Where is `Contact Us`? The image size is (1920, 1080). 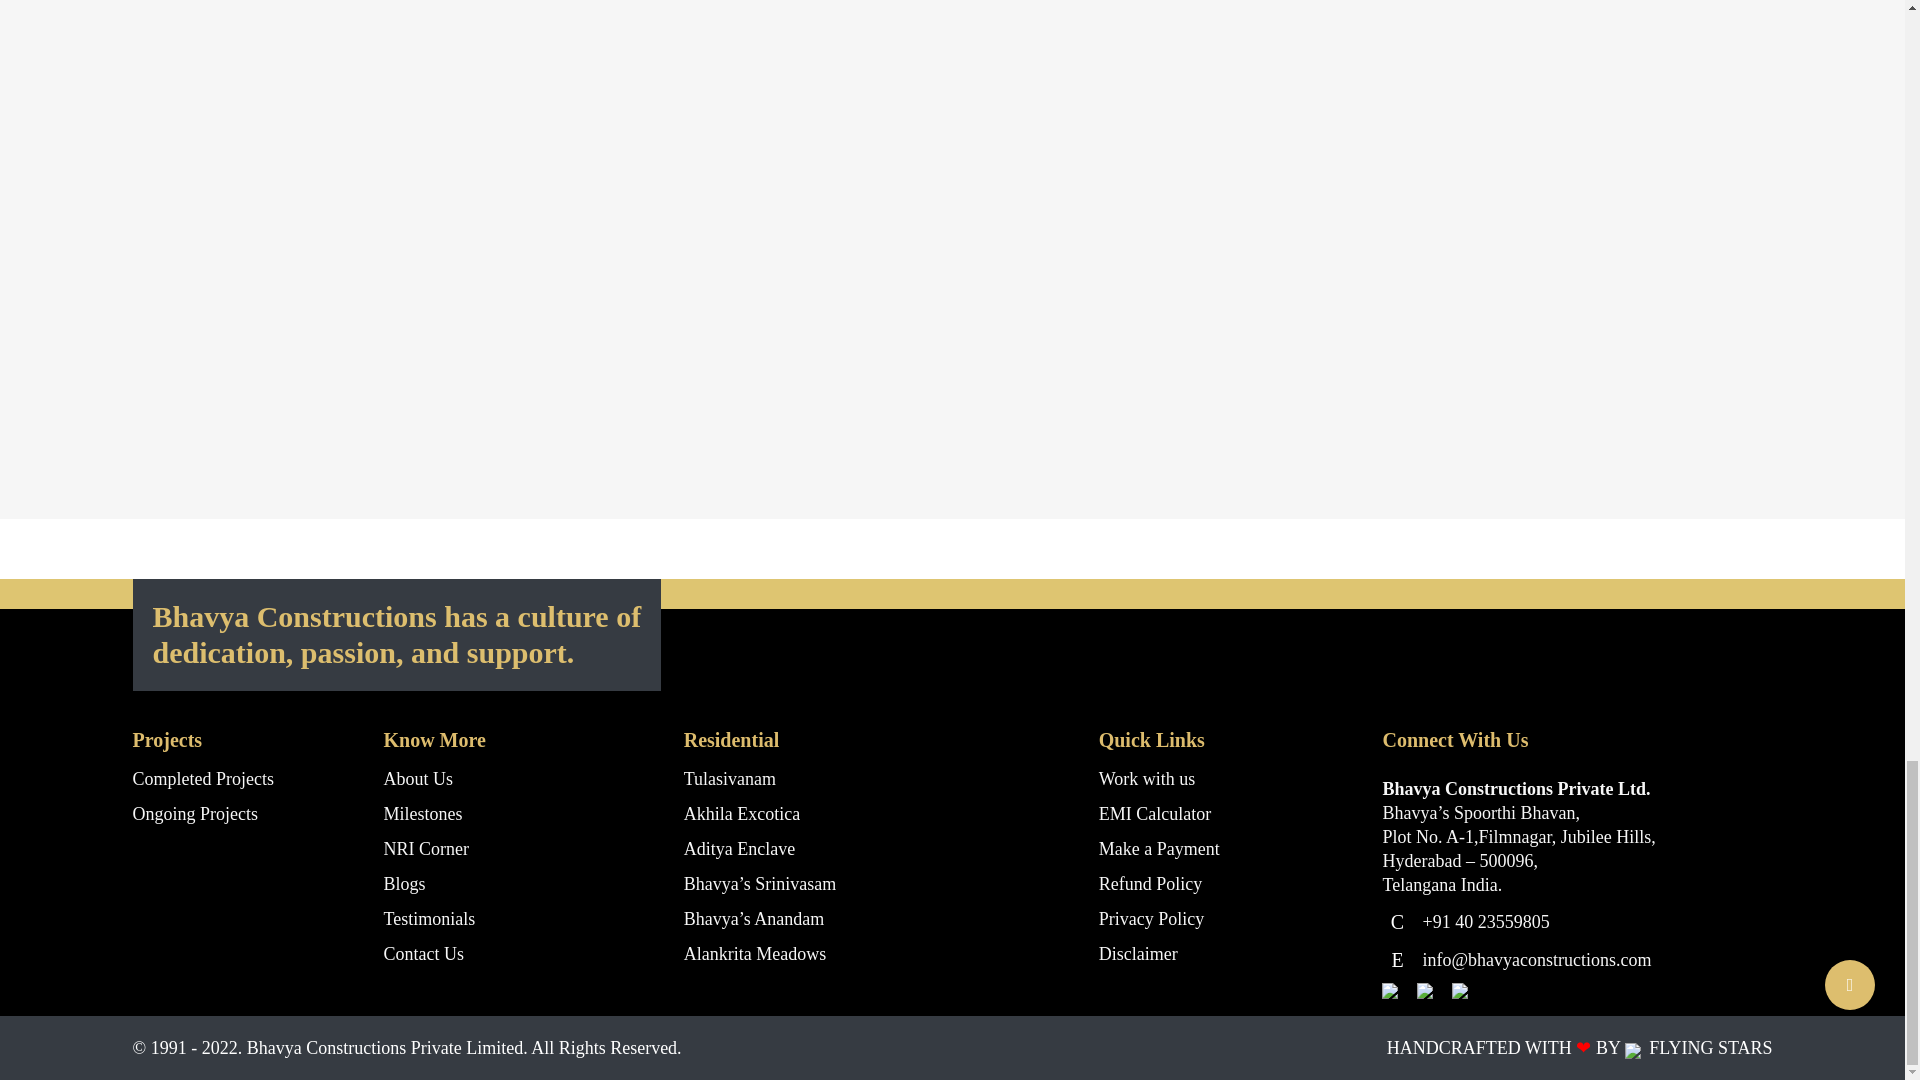 Contact Us is located at coordinates (424, 954).